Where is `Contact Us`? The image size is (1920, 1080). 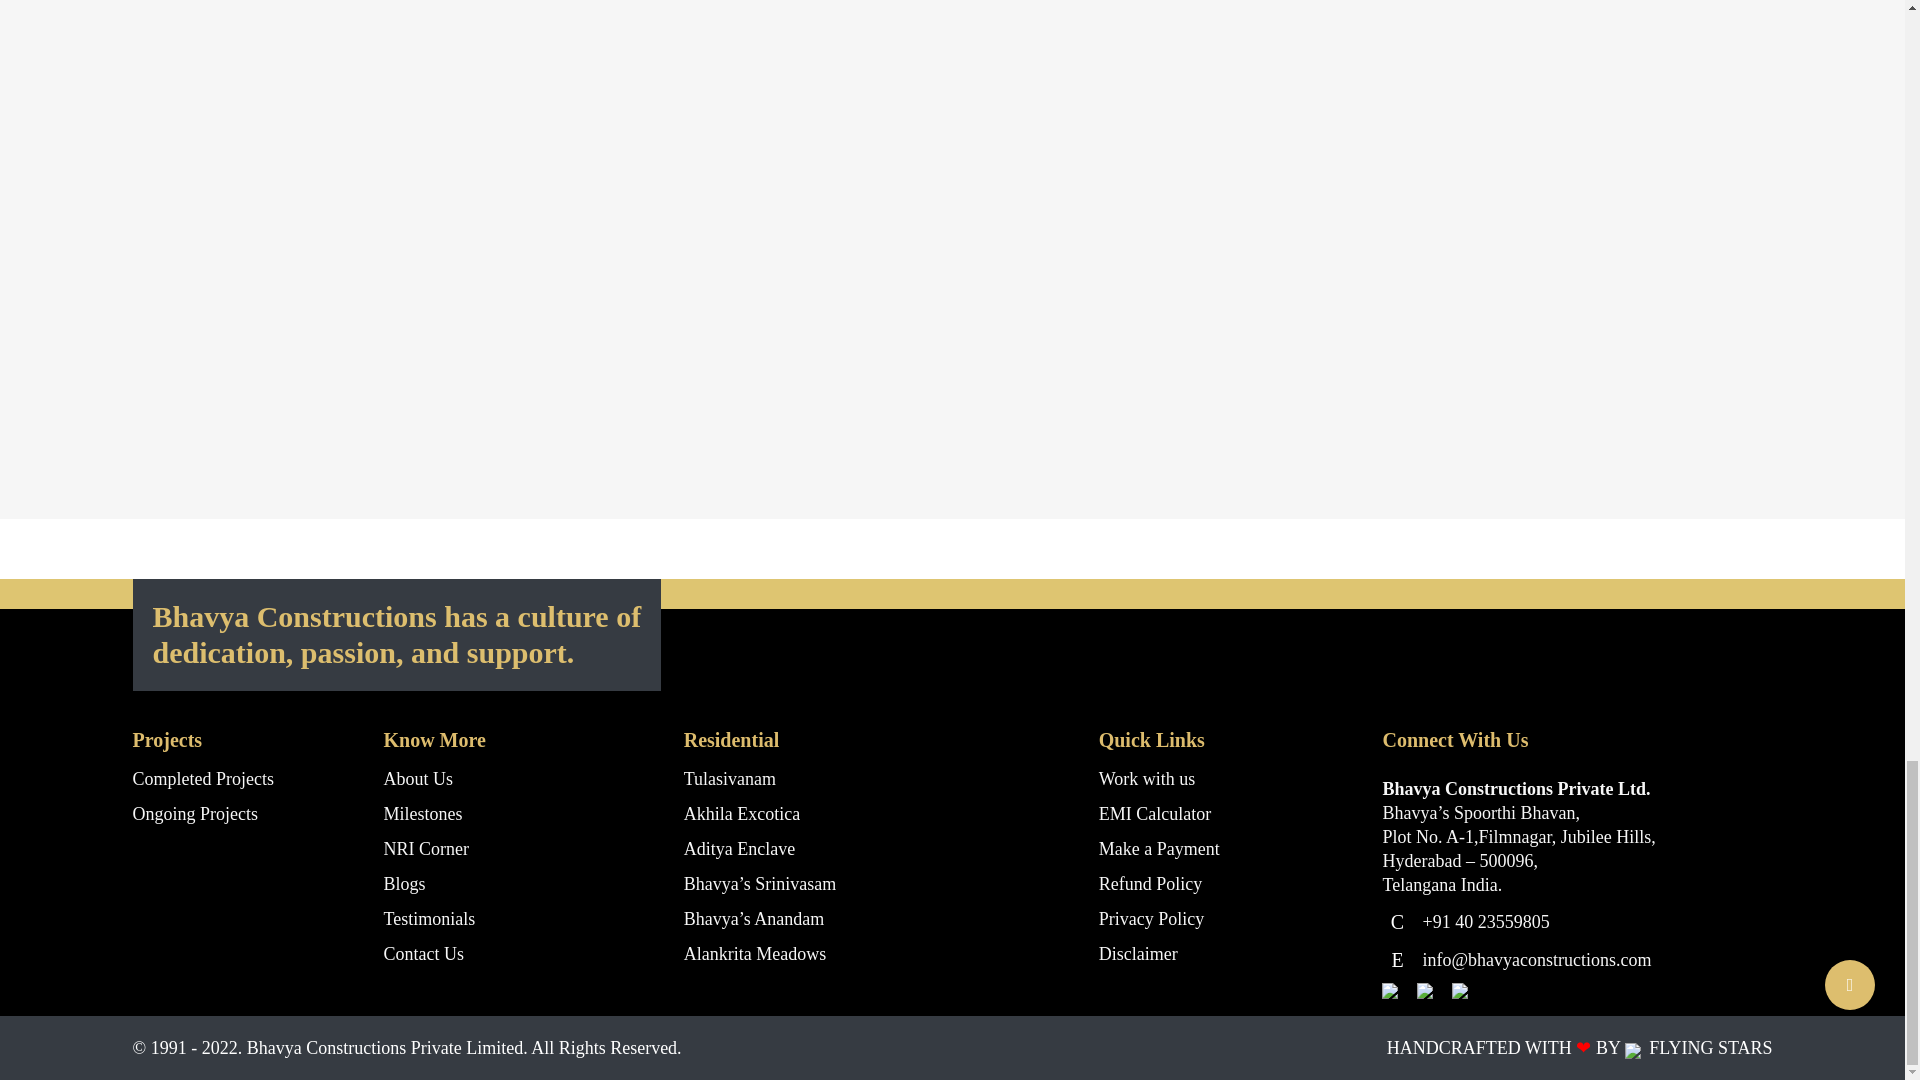 Contact Us is located at coordinates (424, 954).